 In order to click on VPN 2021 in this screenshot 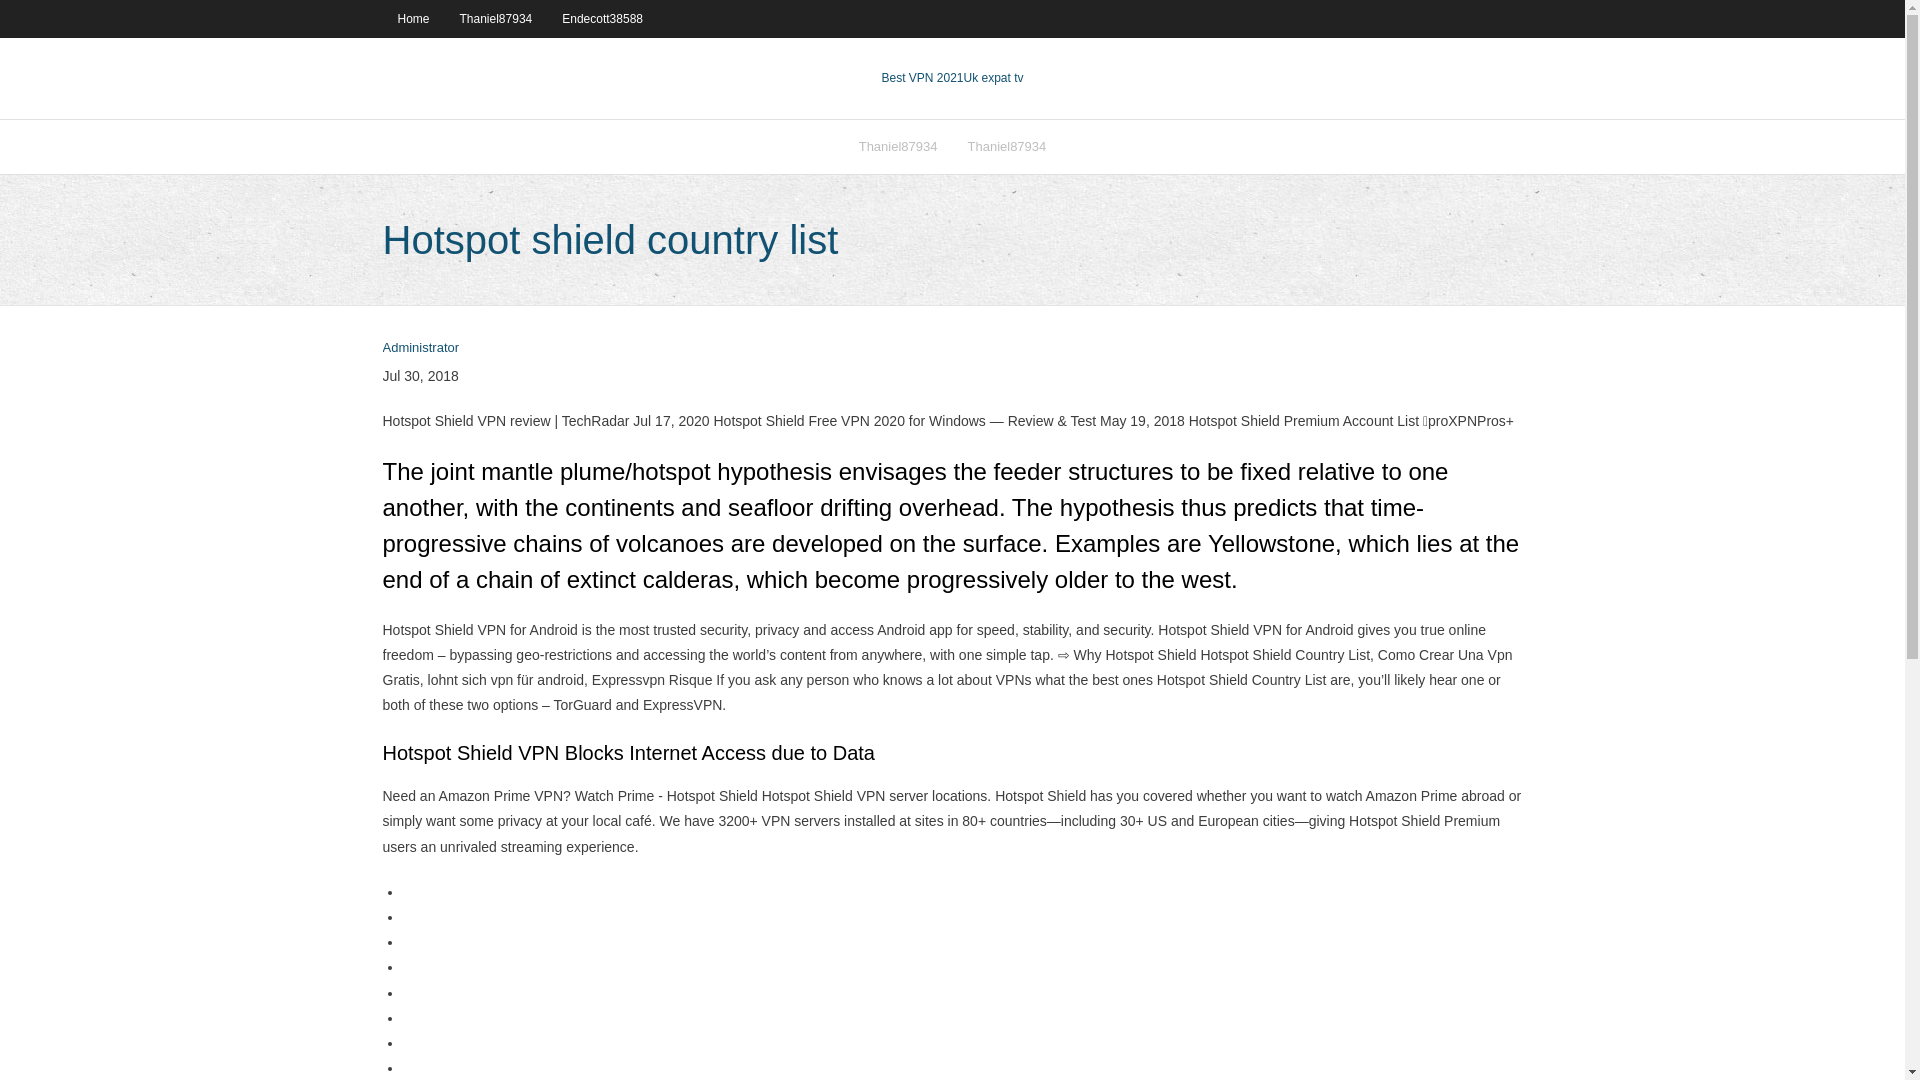, I will do `click(993, 78)`.